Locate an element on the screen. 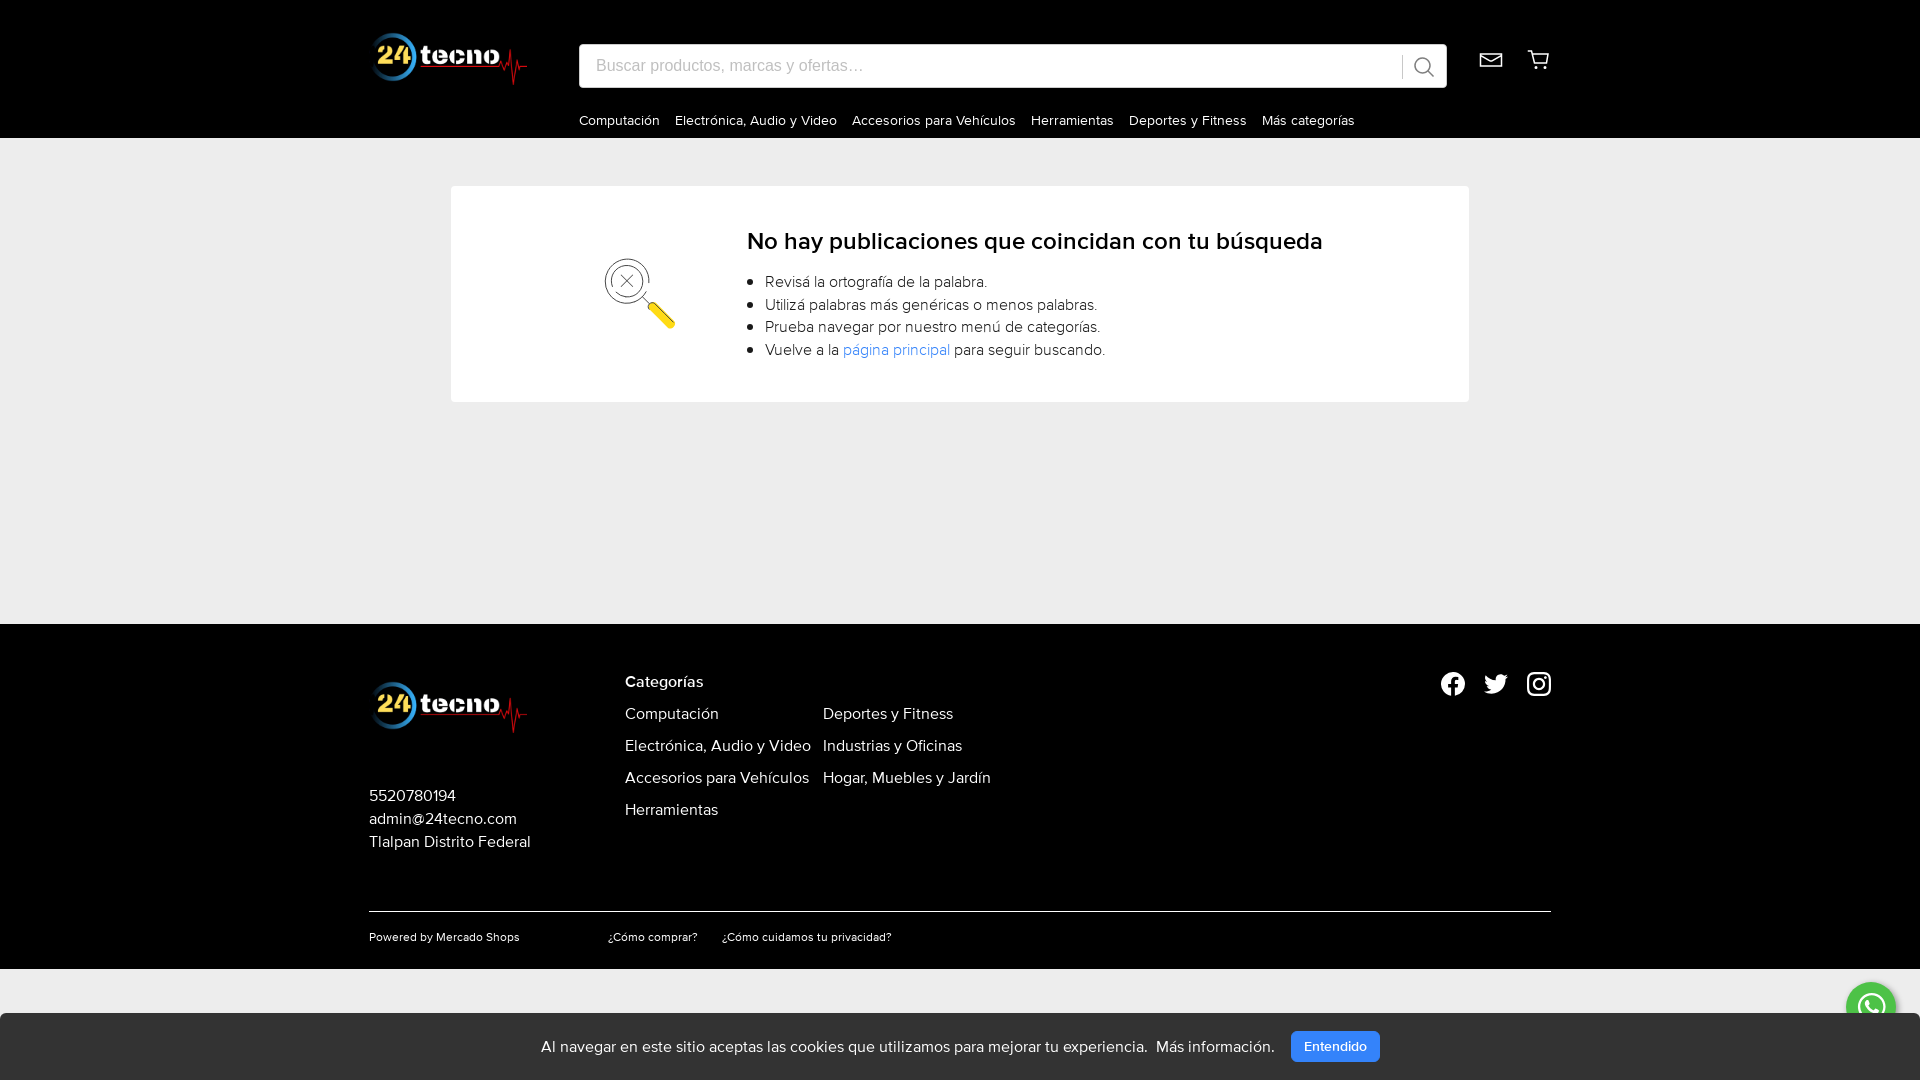 This screenshot has width=1920, height=1080. Herramientas is located at coordinates (718, 810).